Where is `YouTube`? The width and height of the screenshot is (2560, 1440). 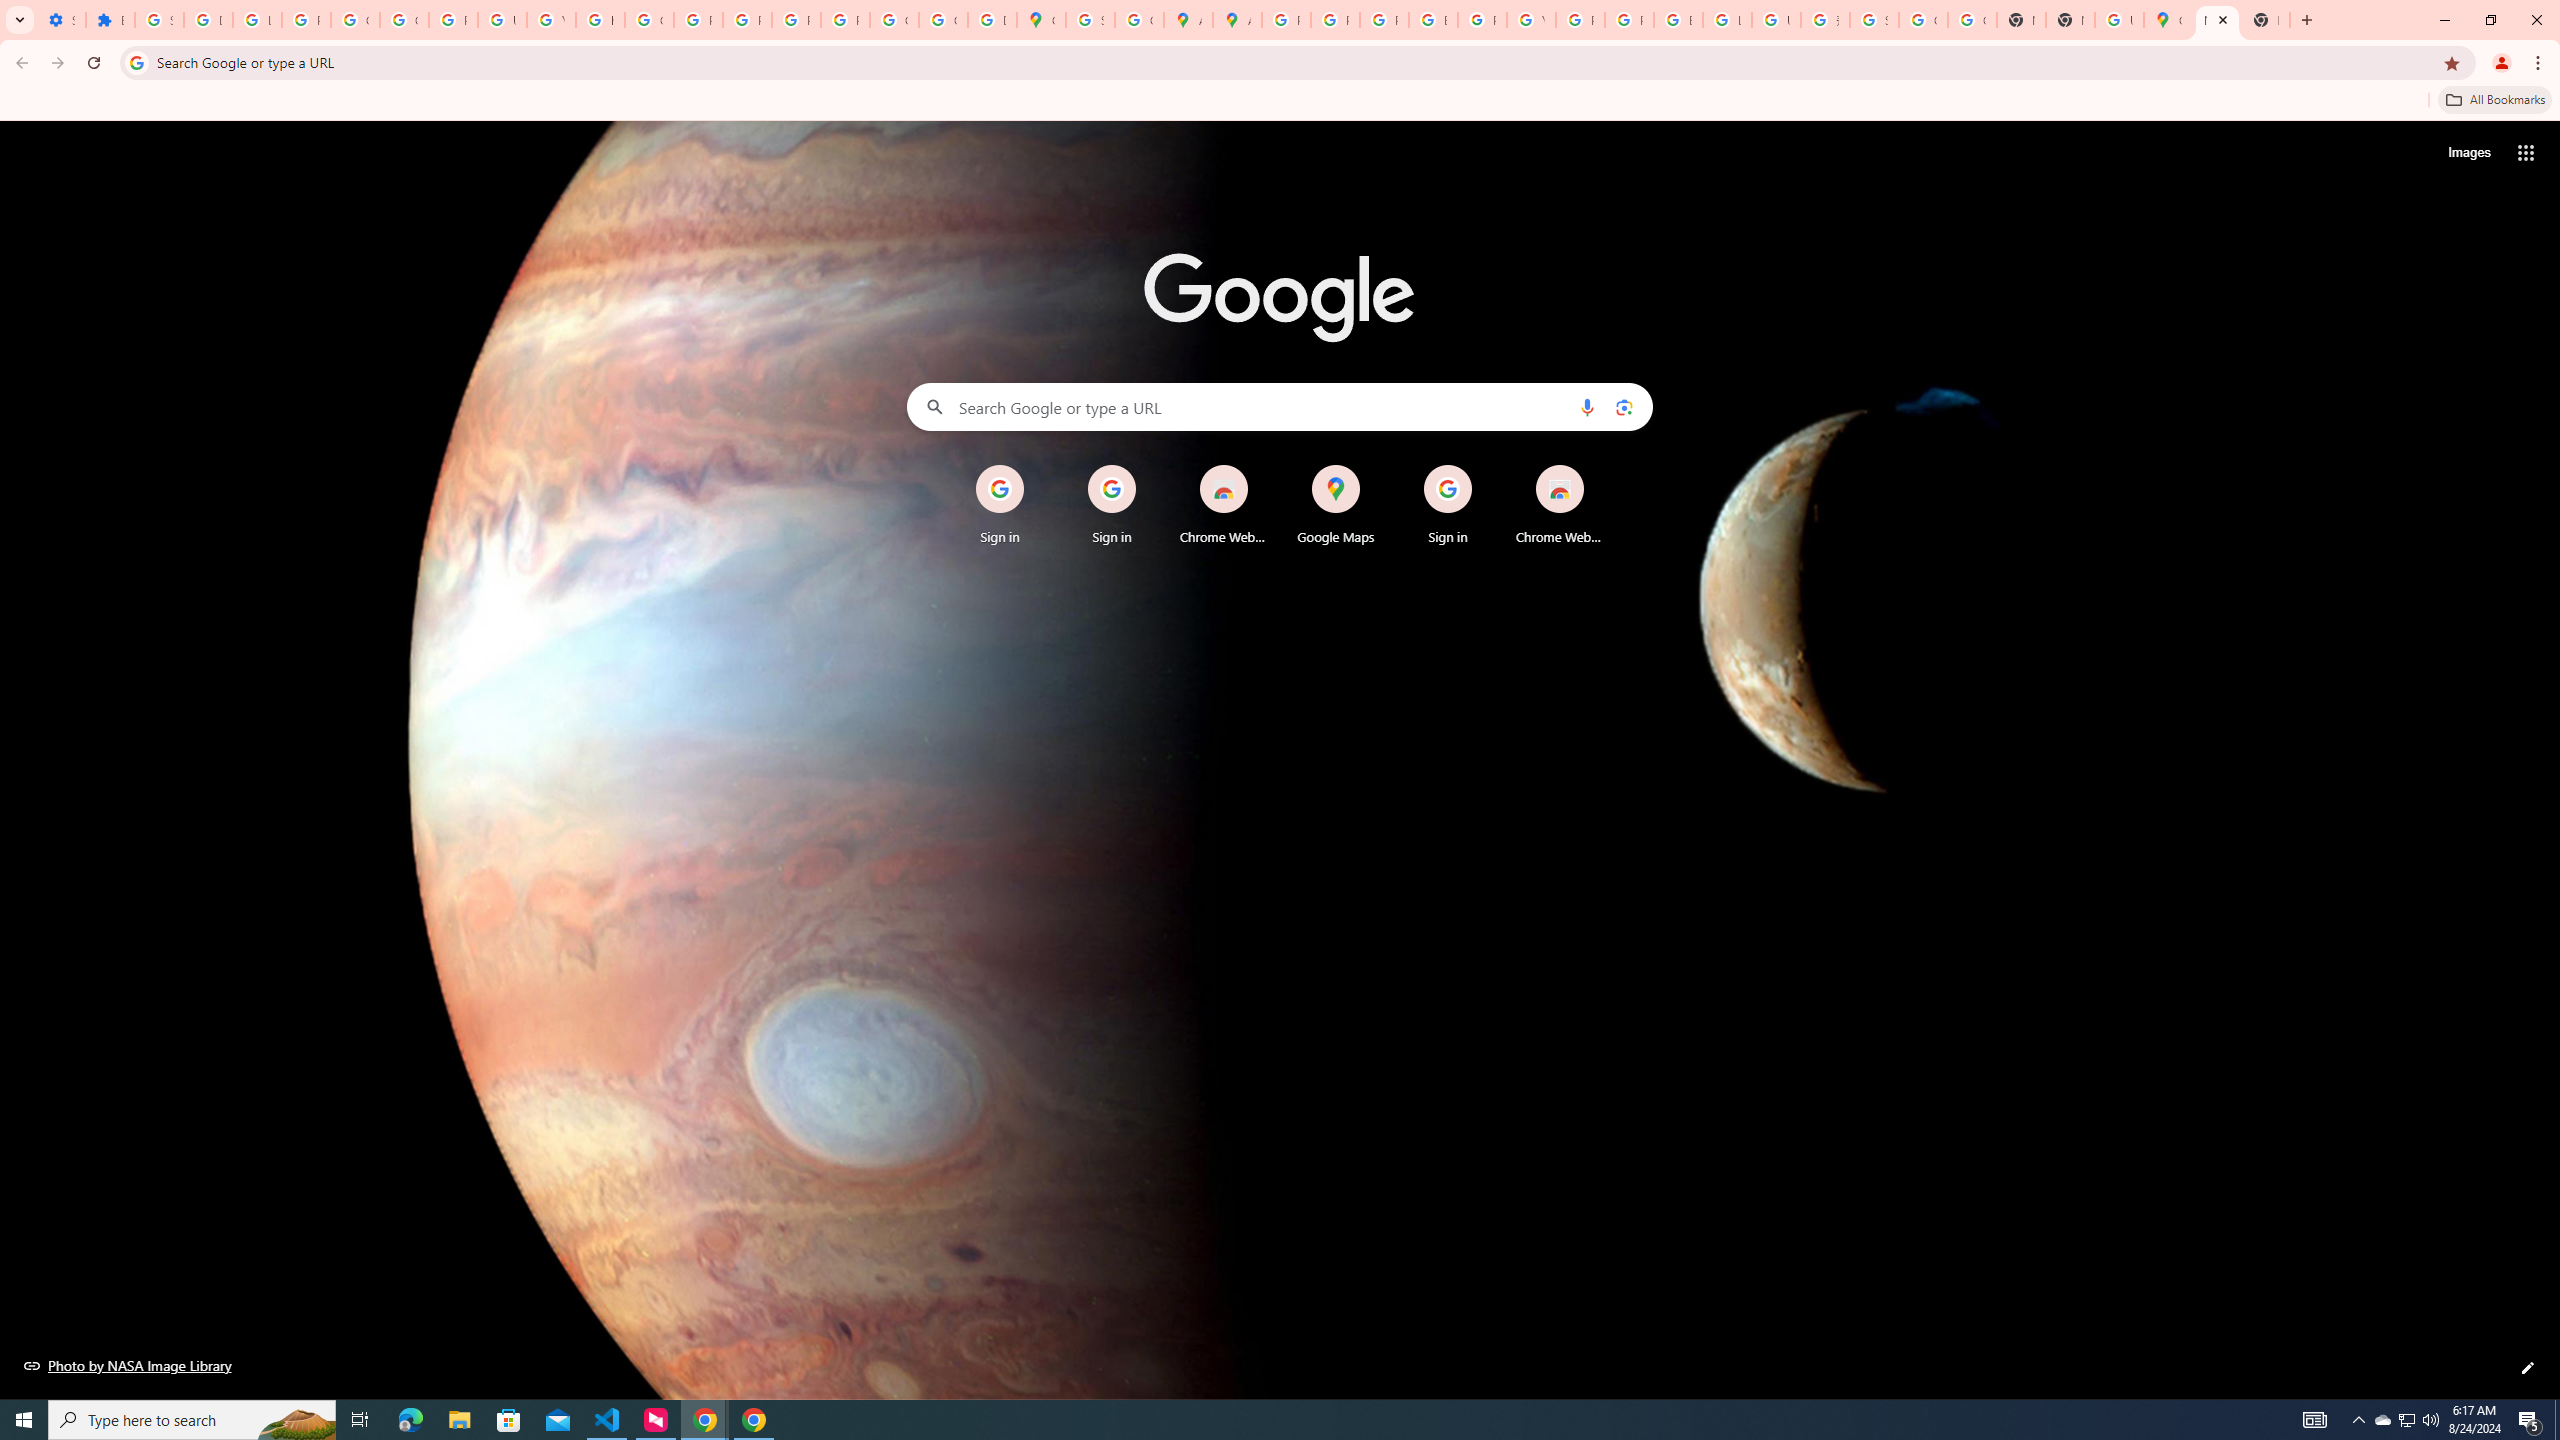
YouTube is located at coordinates (552, 20).